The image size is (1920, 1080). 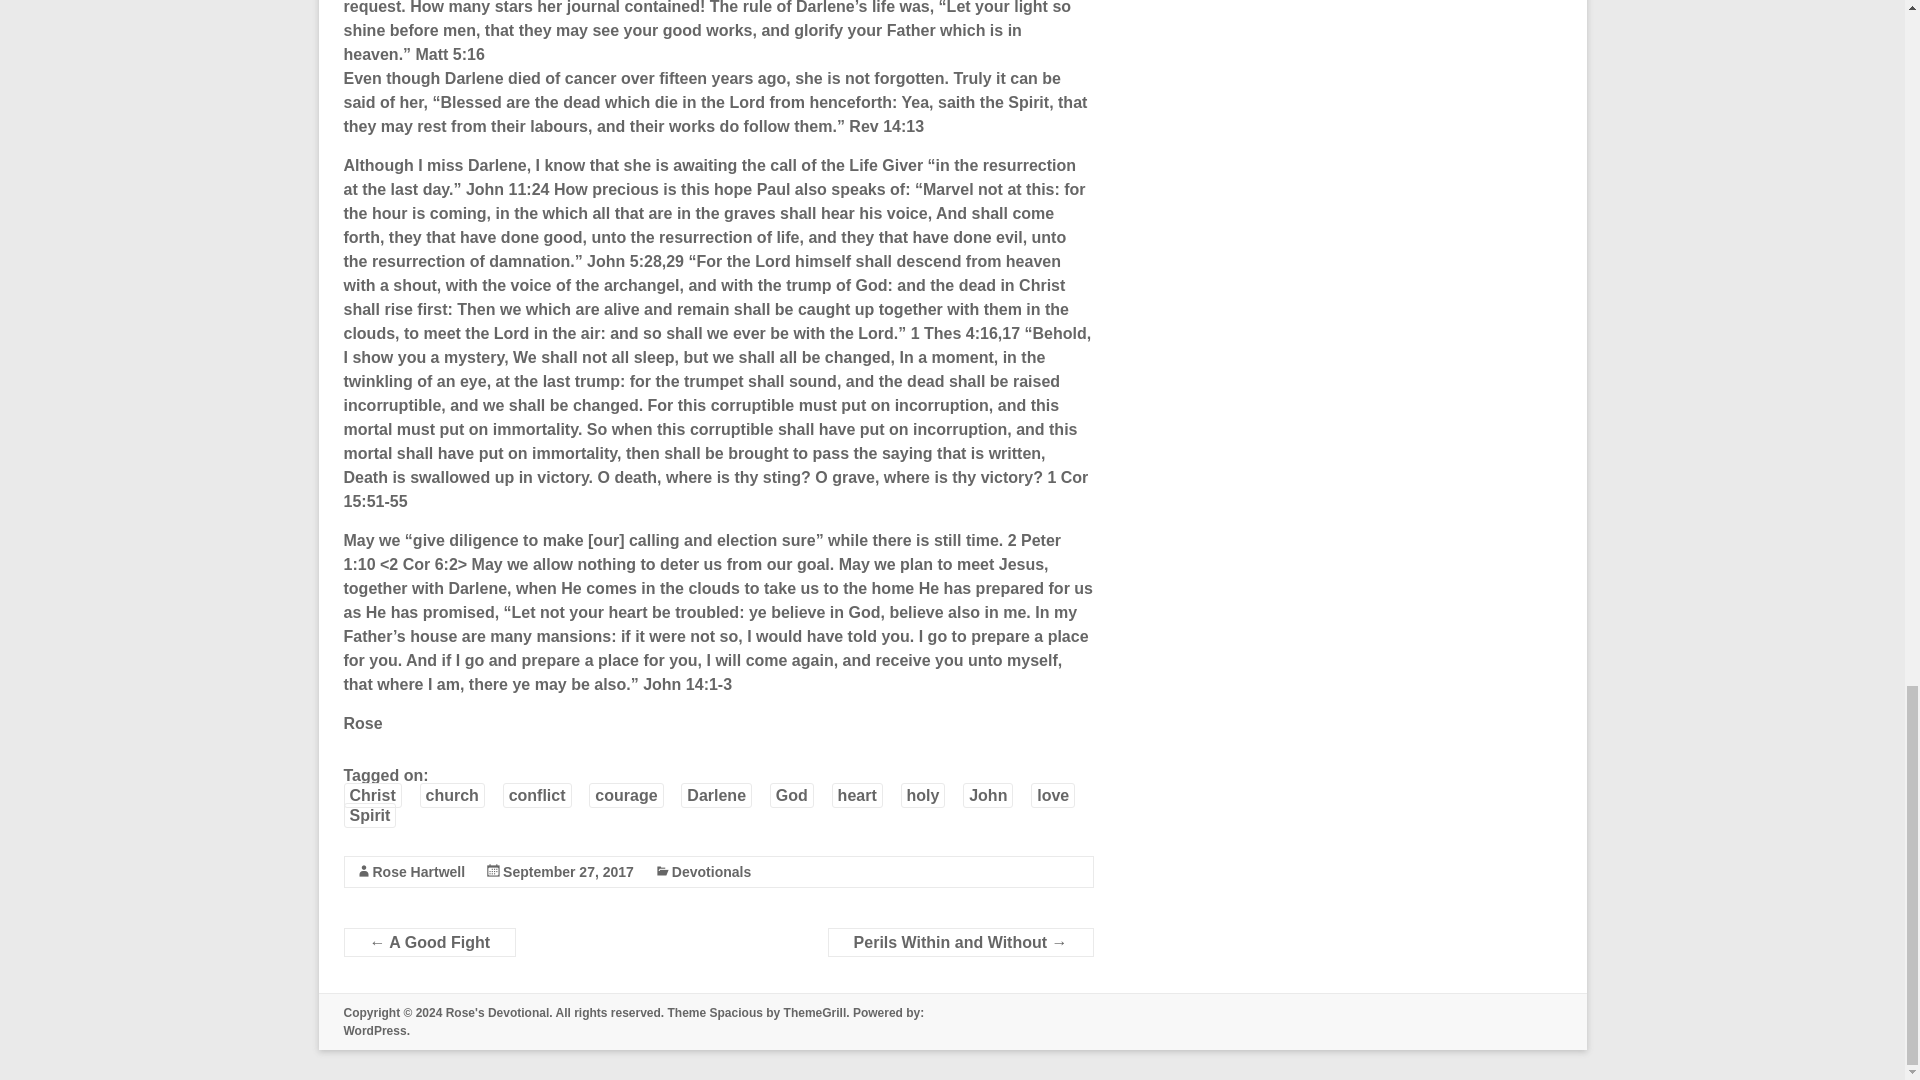 What do you see at coordinates (626, 795) in the screenshot?
I see `courage` at bounding box center [626, 795].